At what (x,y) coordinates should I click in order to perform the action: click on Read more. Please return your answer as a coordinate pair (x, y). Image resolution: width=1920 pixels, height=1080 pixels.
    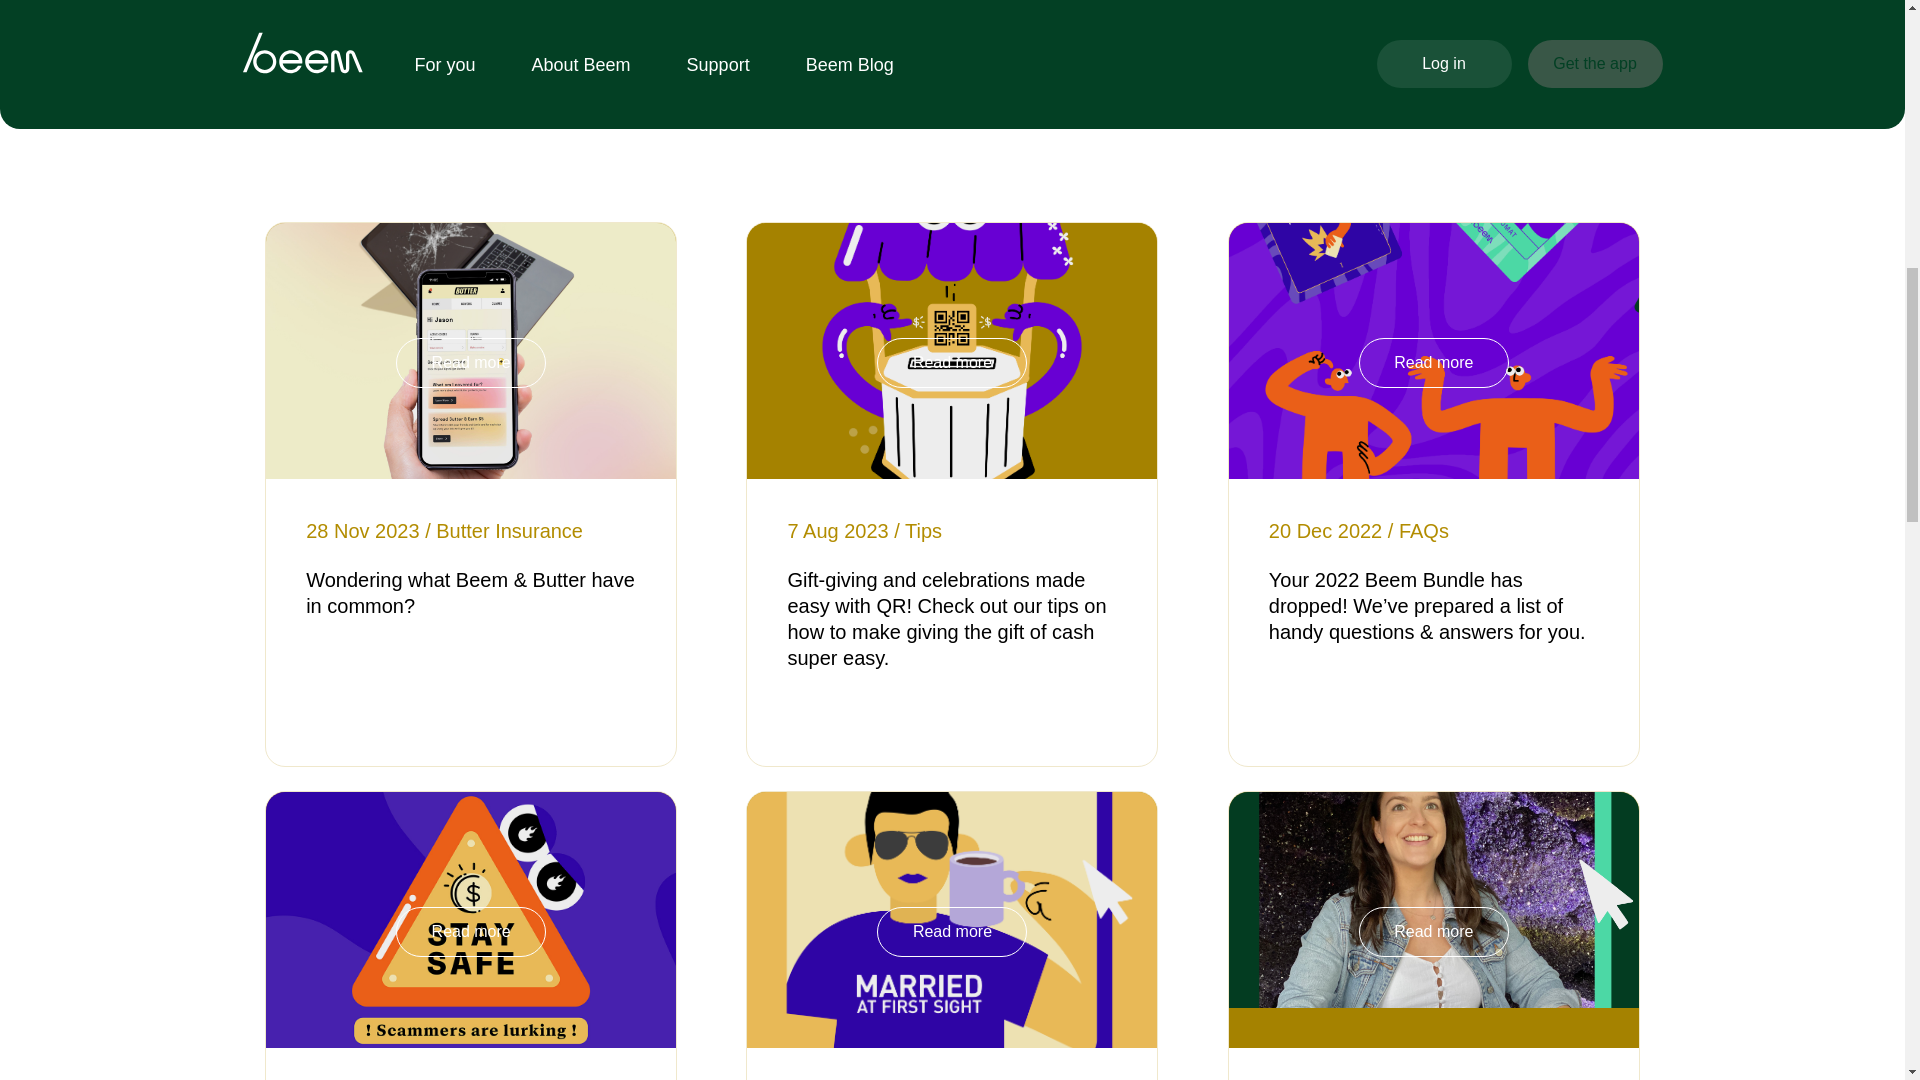
    Looking at the image, I should click on (470, 362).